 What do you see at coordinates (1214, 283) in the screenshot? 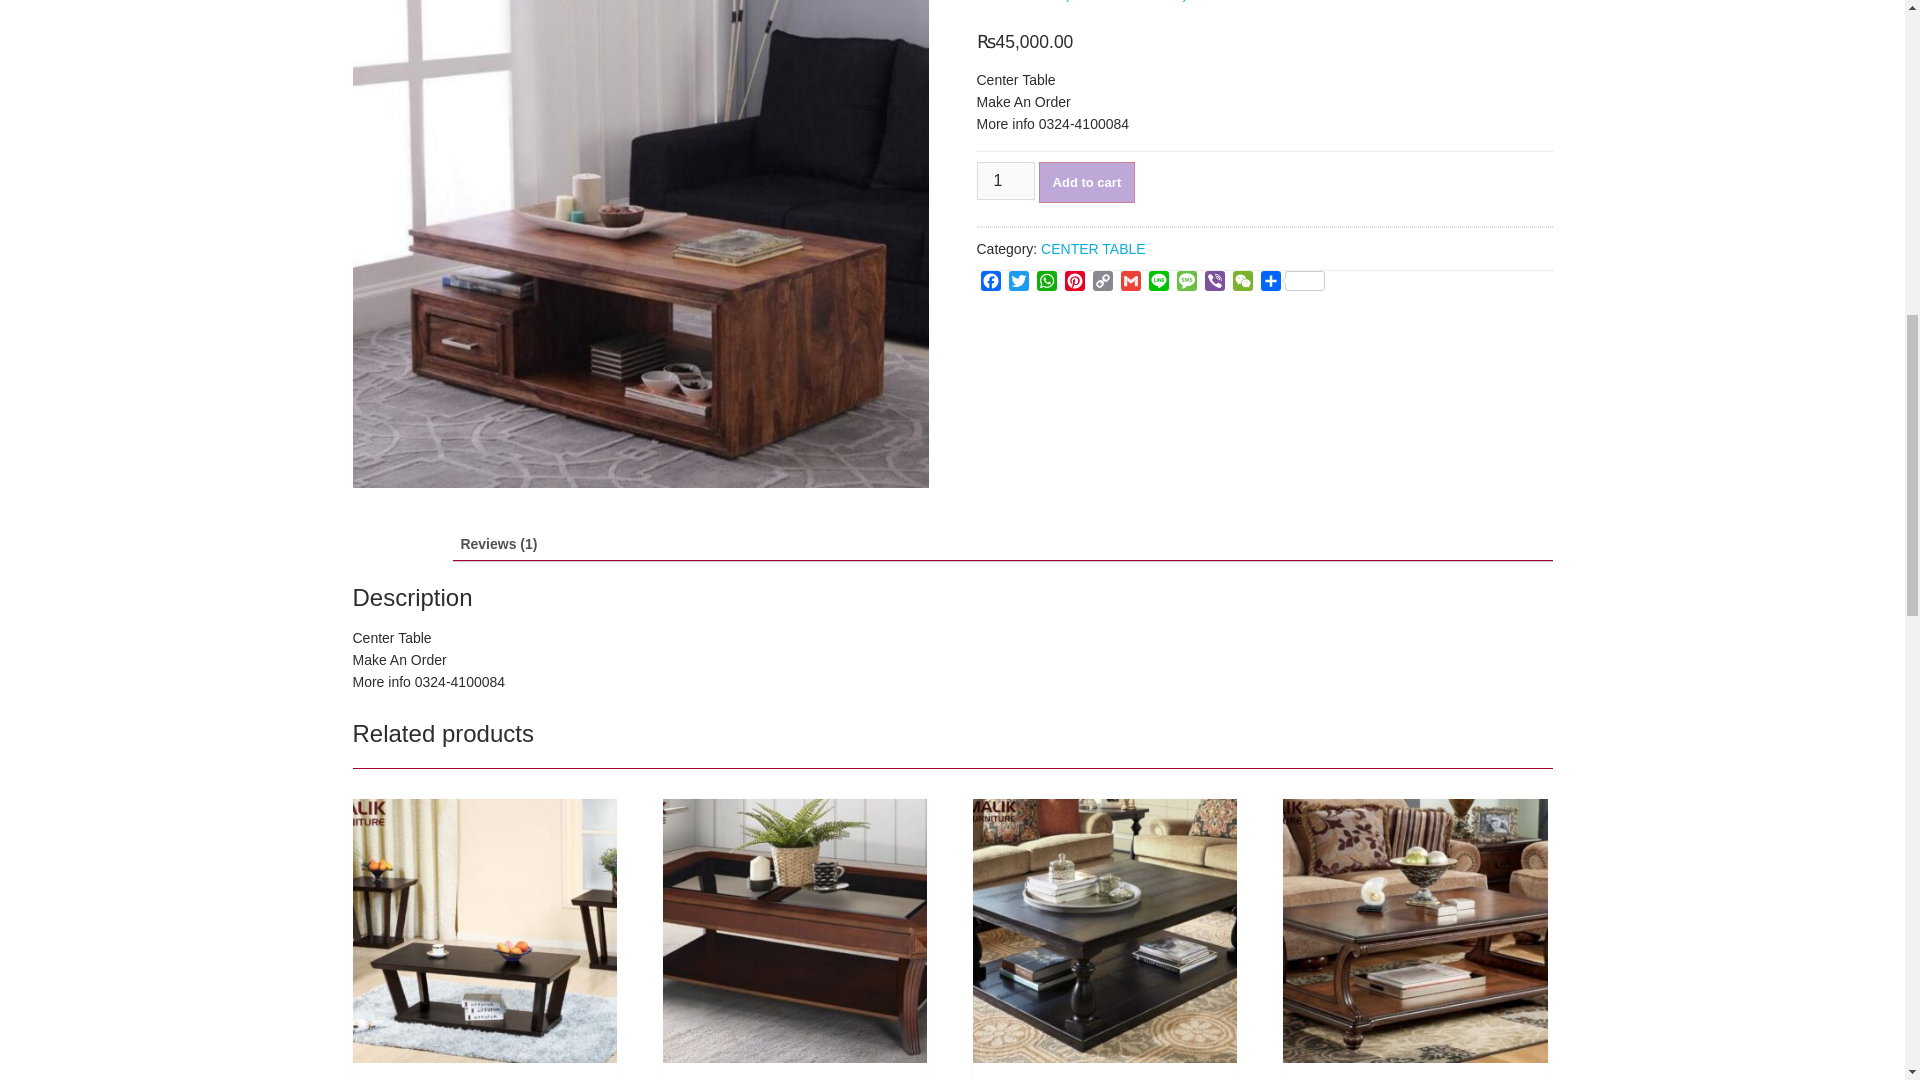
I see `Viber` at bounding box center [1214, 283].